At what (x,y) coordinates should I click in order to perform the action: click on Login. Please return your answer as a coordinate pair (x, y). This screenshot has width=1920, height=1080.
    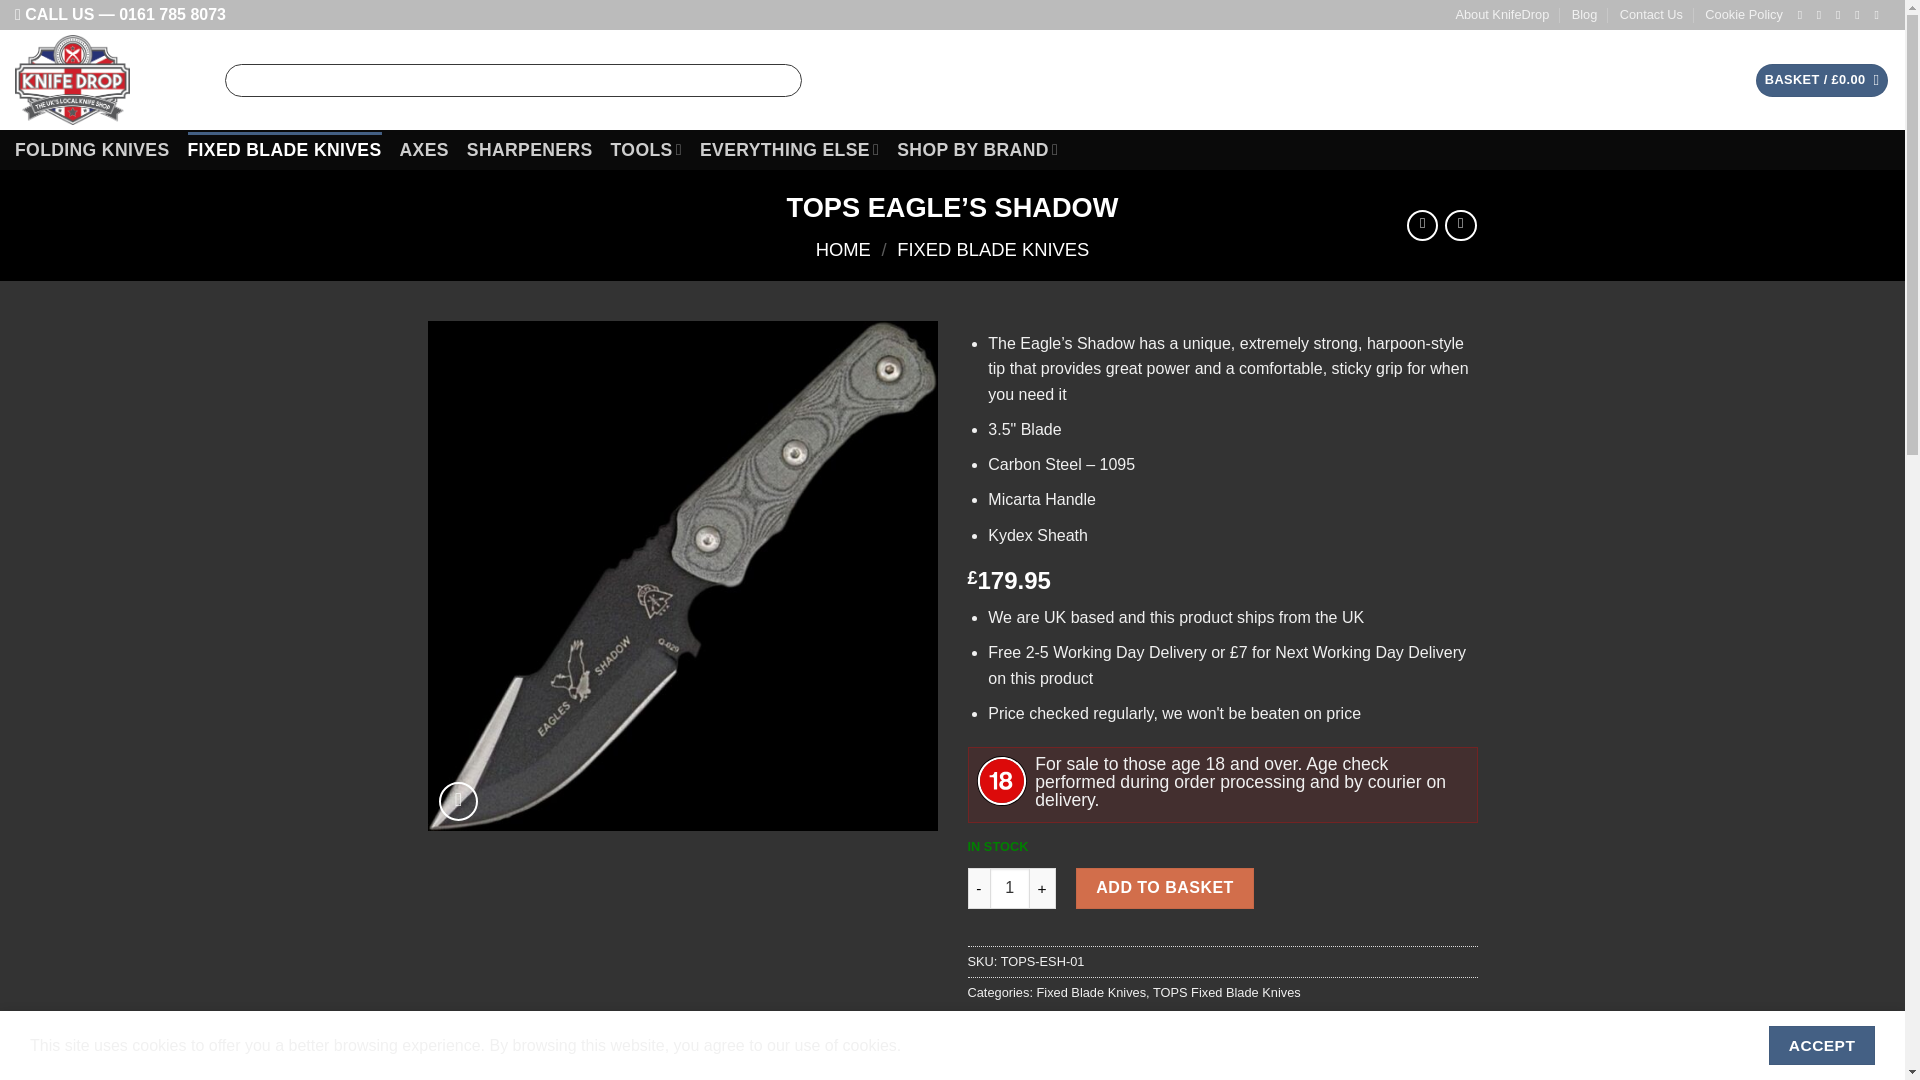
    Looking at the image, I should click on (1698, 80).